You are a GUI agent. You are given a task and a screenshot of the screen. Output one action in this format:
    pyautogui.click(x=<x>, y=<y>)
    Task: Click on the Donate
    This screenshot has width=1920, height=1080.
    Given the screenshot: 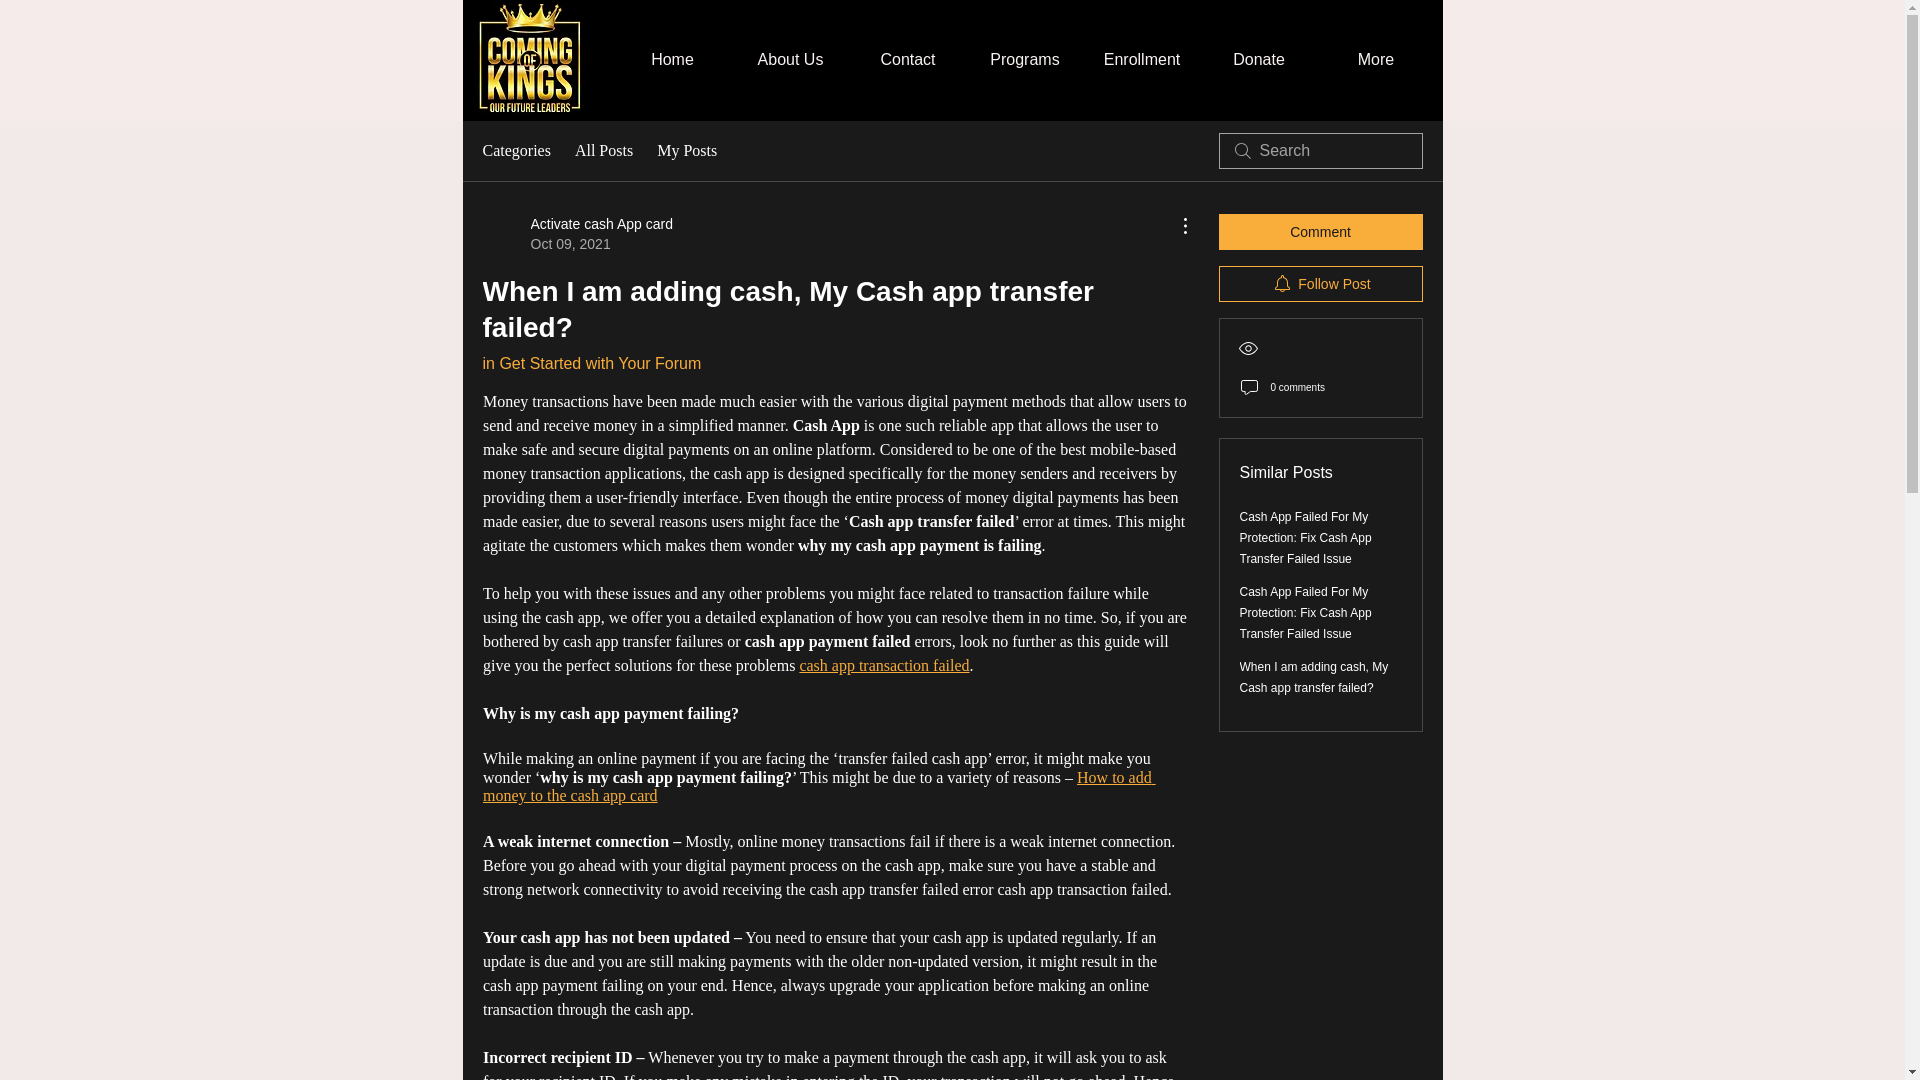 What is the action you would take?
    pyautogui.click(x=1258, y=60)
    